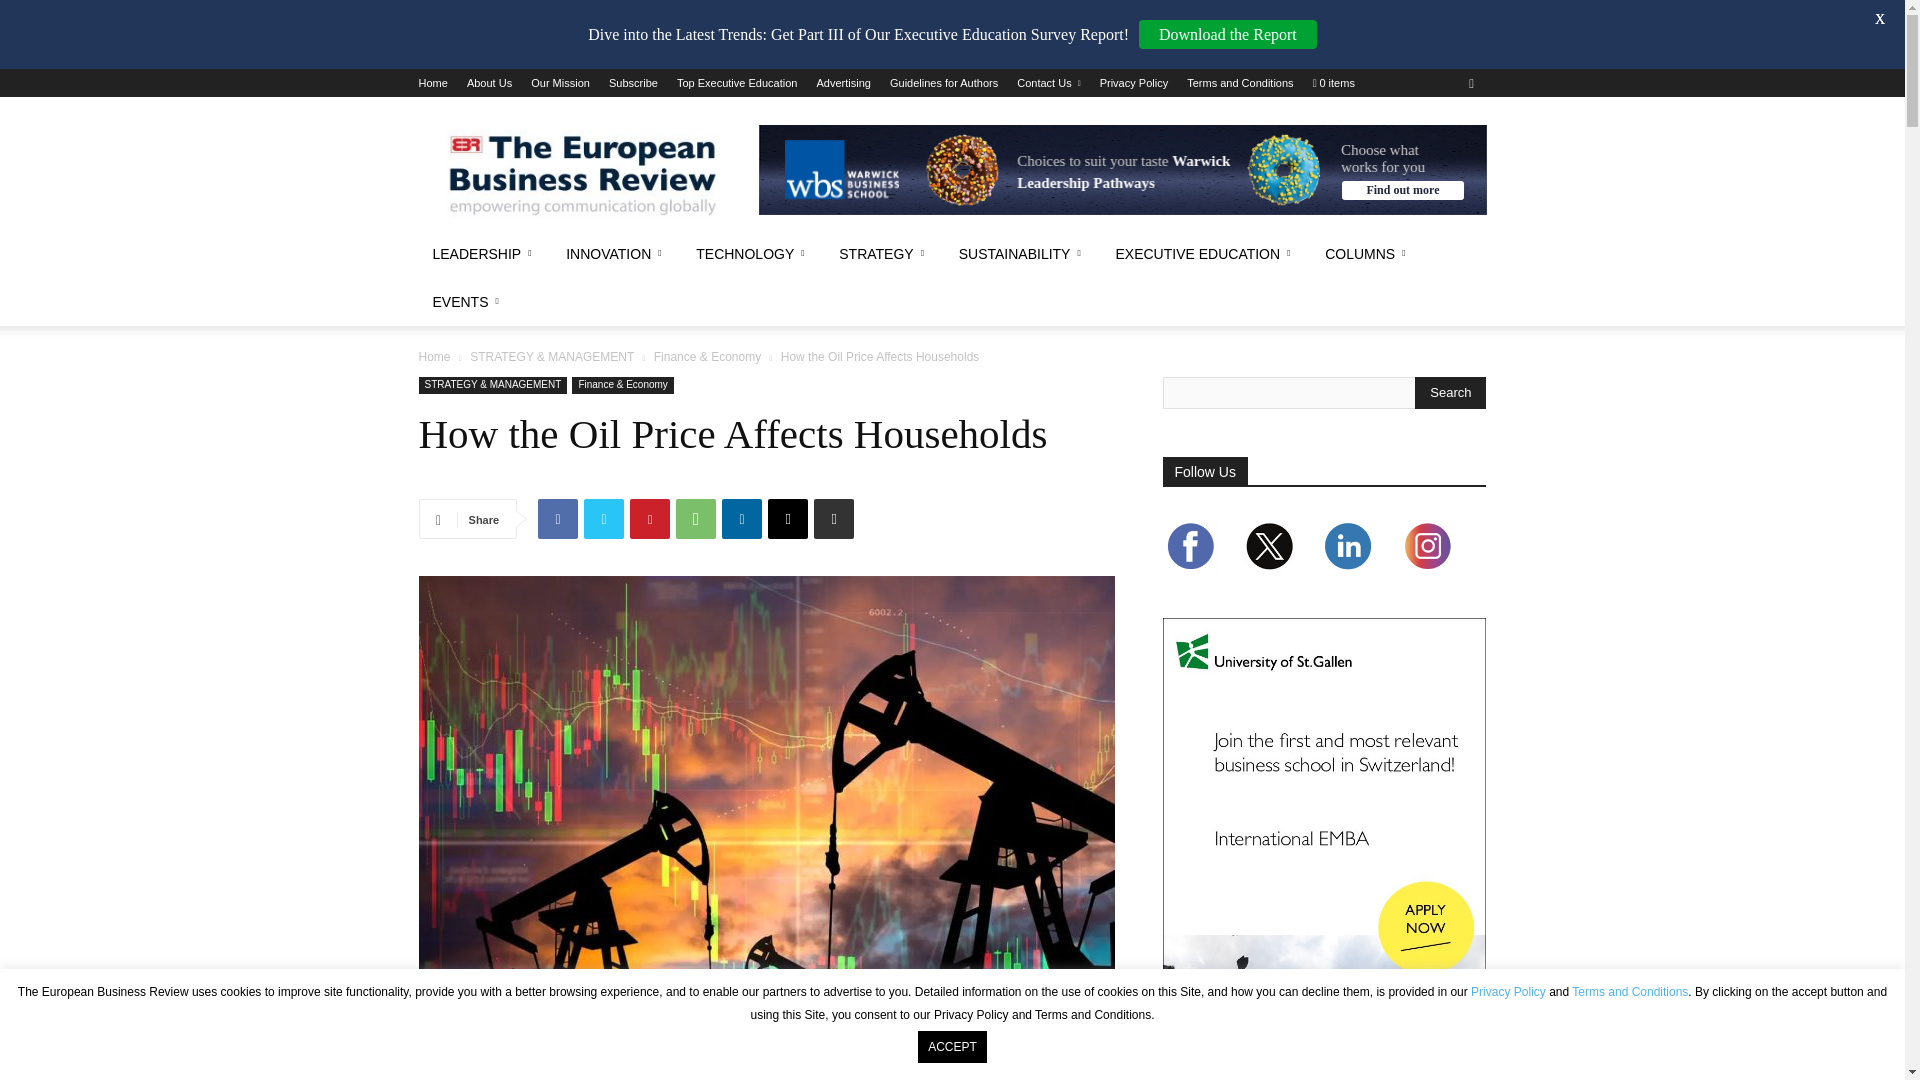 The width and height of the screenshot is (1920, 1080). Describe the element at coordinates (650, 518) in the screenshot. I see `Pinterest` at that location.